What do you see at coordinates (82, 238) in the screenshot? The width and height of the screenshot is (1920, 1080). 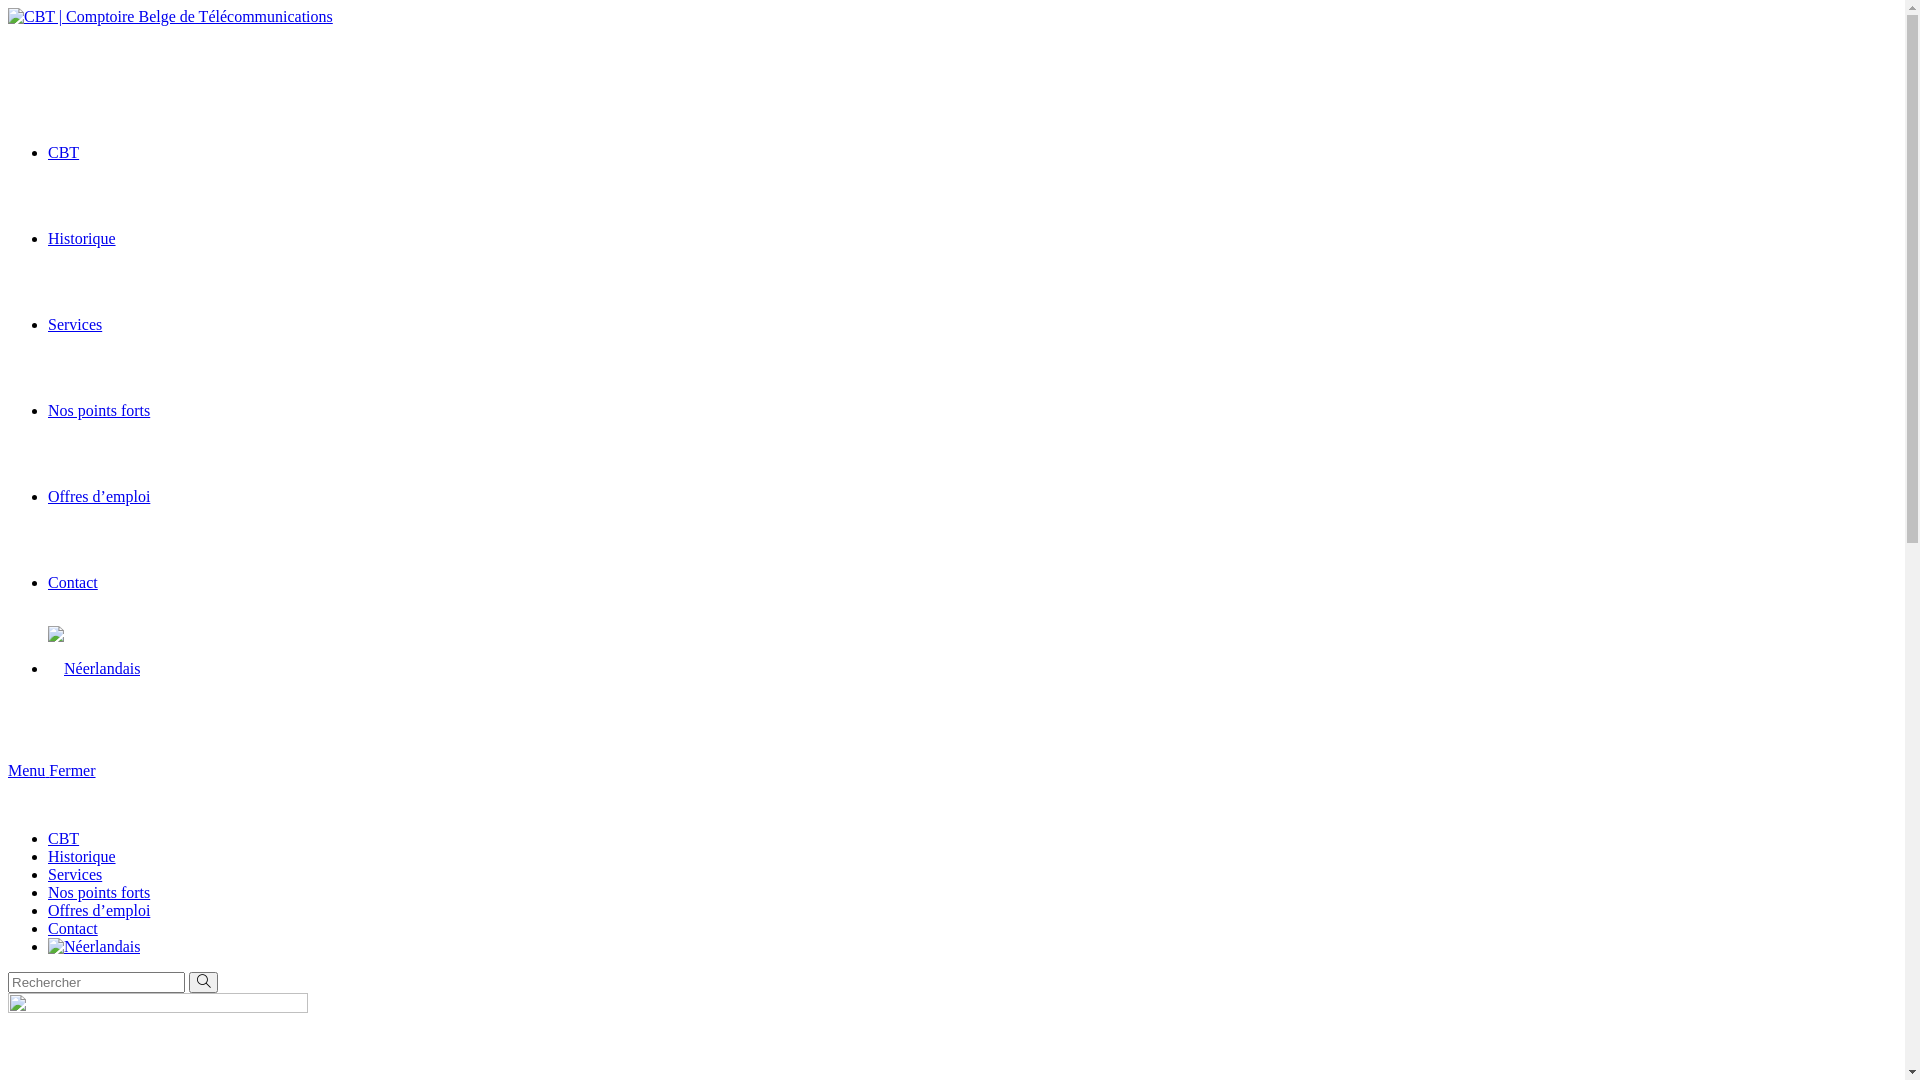 I see `Historique` at bounding box center [82, 238].